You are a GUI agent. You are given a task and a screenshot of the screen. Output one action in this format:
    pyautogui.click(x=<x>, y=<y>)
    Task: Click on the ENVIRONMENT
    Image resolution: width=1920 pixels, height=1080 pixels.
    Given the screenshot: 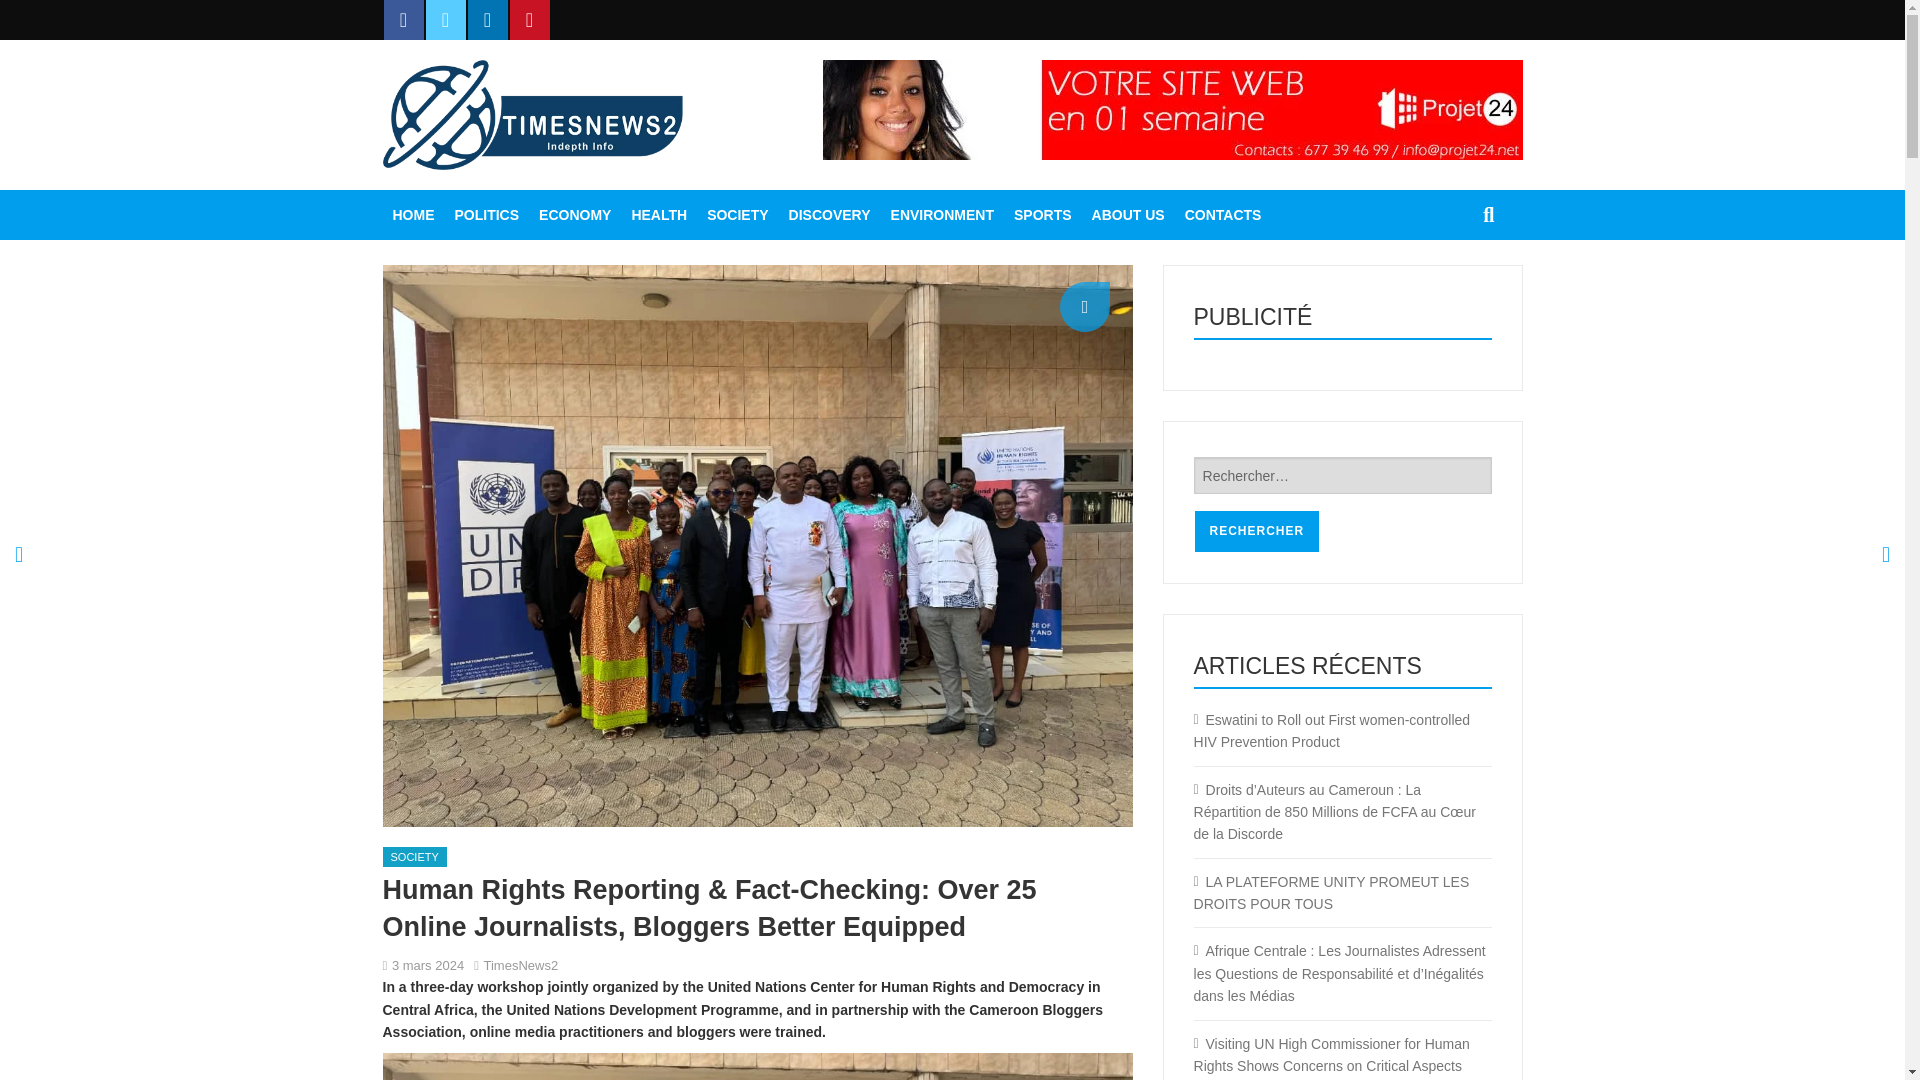 What is the action you would take?
    pyautogui.click(x=942, y=214)
    